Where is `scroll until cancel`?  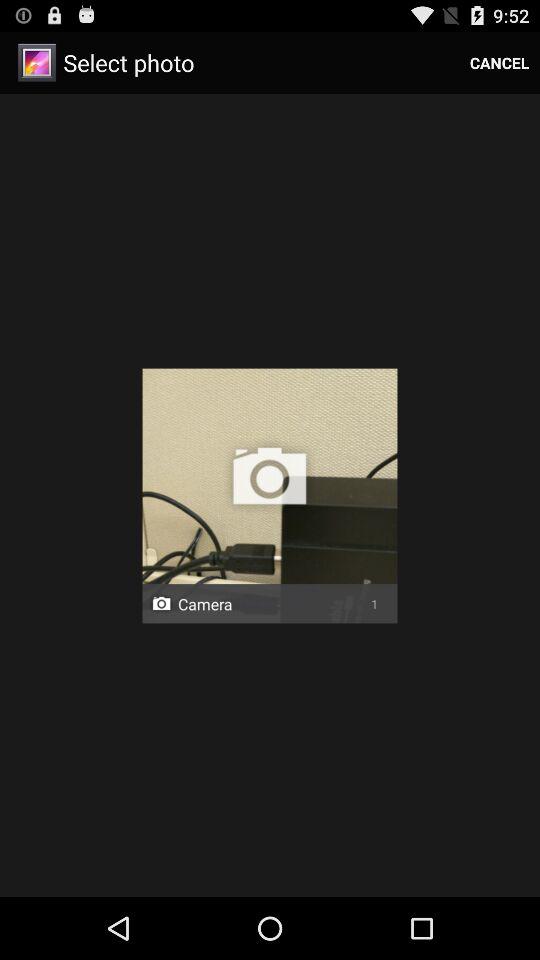
scroll until cancel is located at coordinates (500, 62).